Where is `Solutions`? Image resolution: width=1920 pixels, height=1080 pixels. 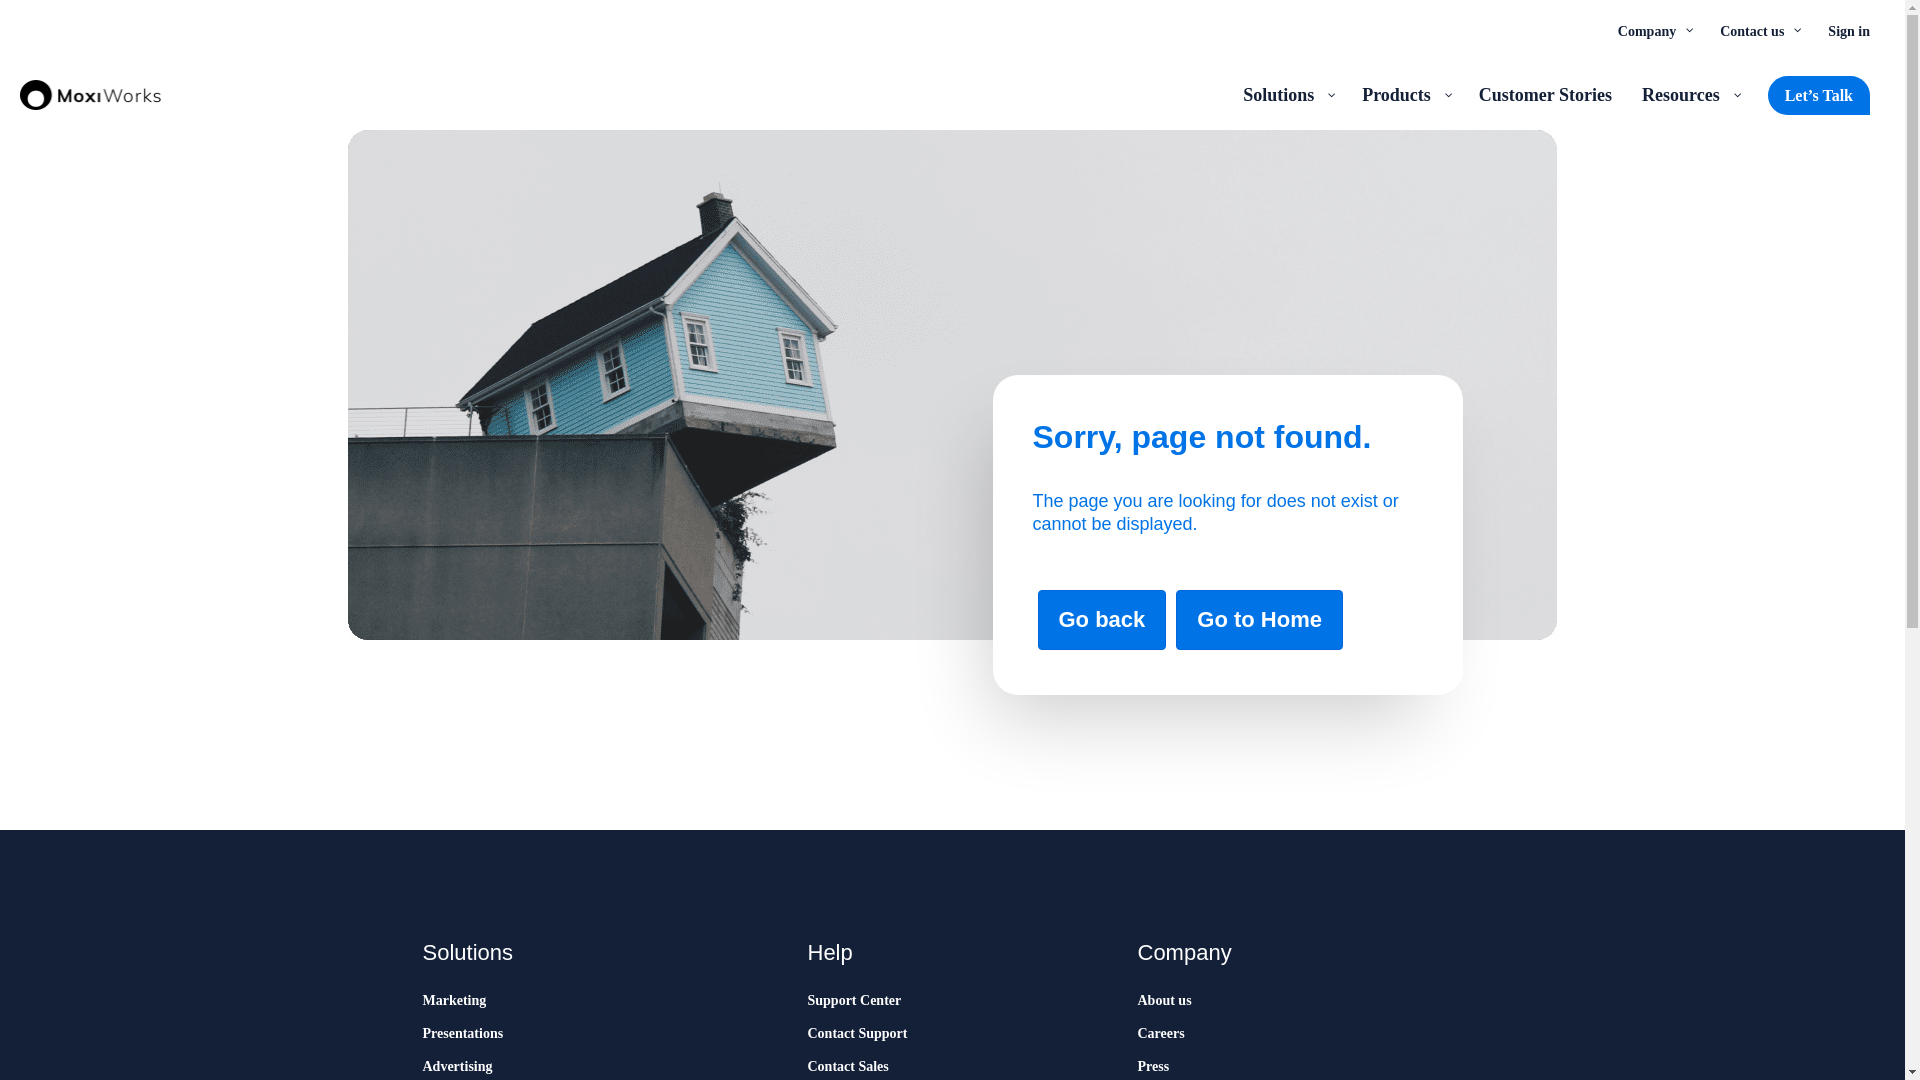
Solutions is located at coordinates (1288, 94).